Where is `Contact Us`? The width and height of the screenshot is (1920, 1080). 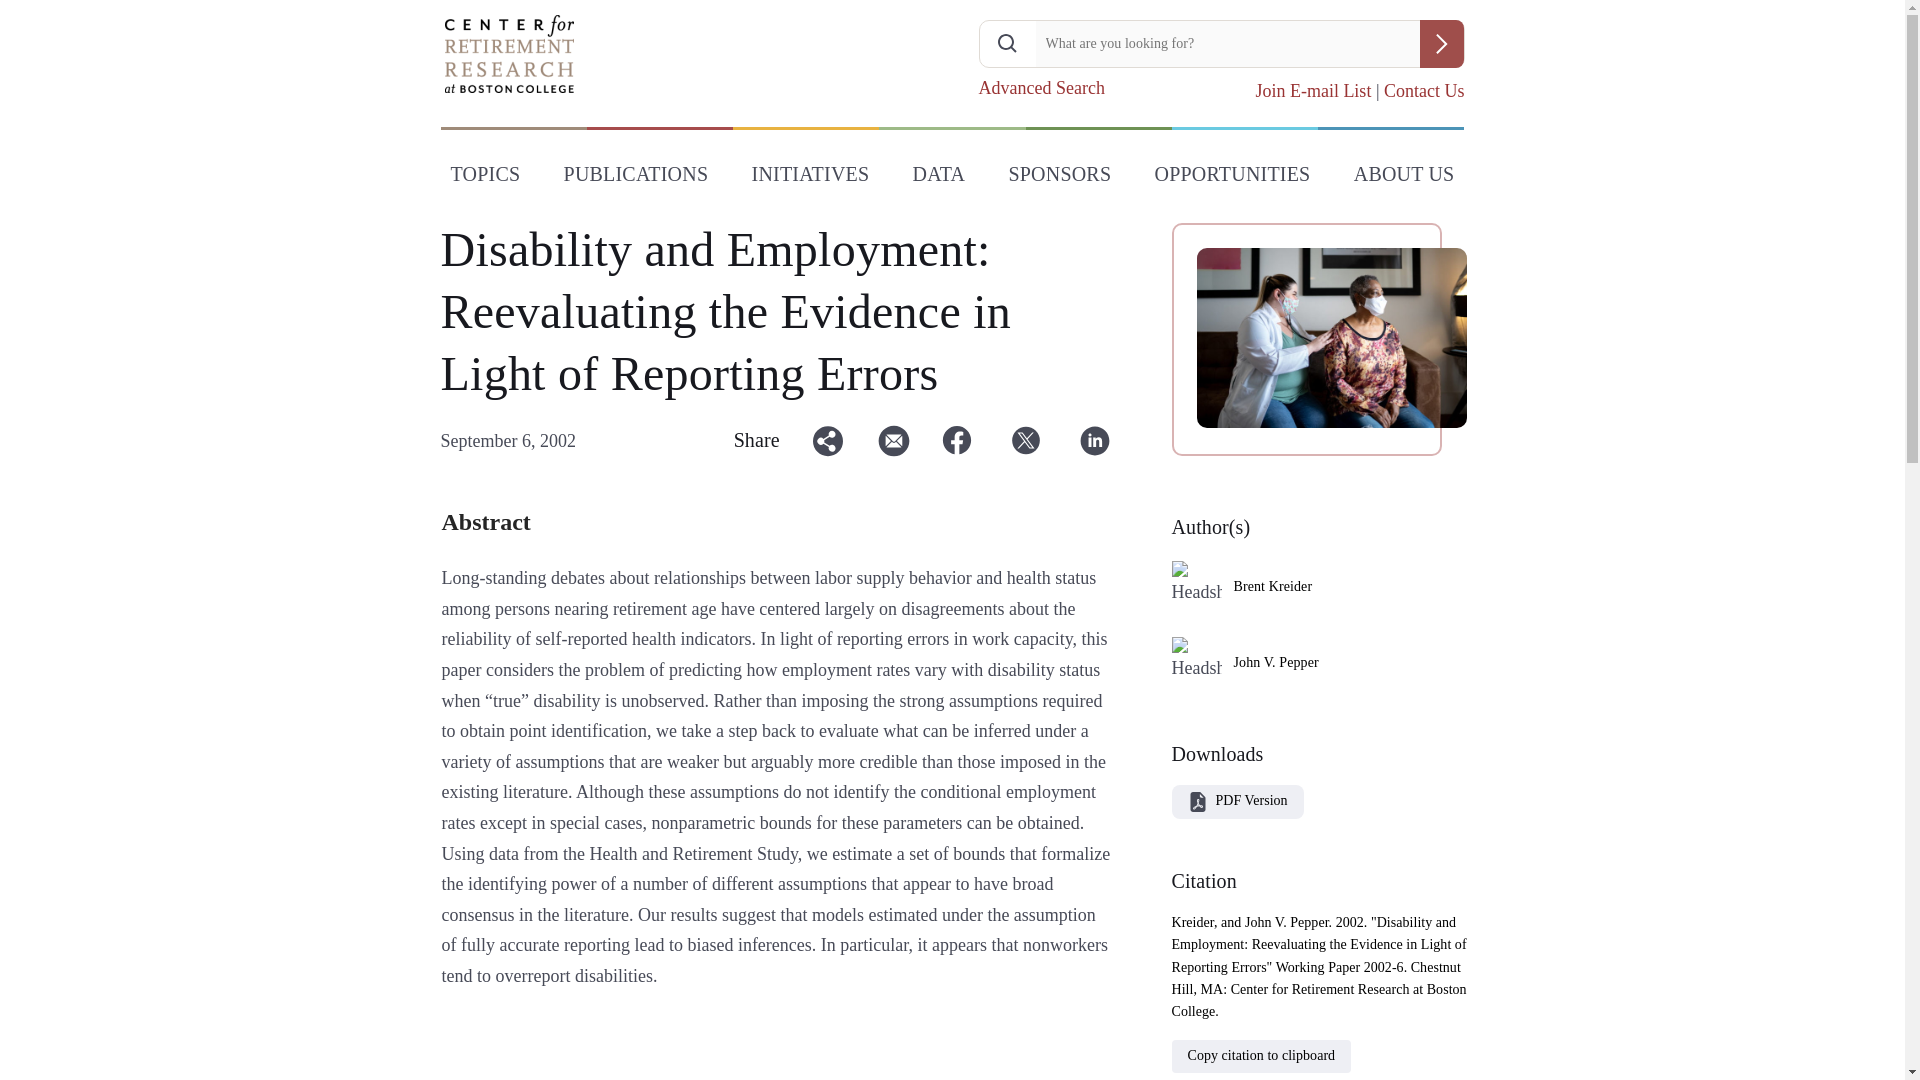
Contact Us is located at coordinates (1424, 91).